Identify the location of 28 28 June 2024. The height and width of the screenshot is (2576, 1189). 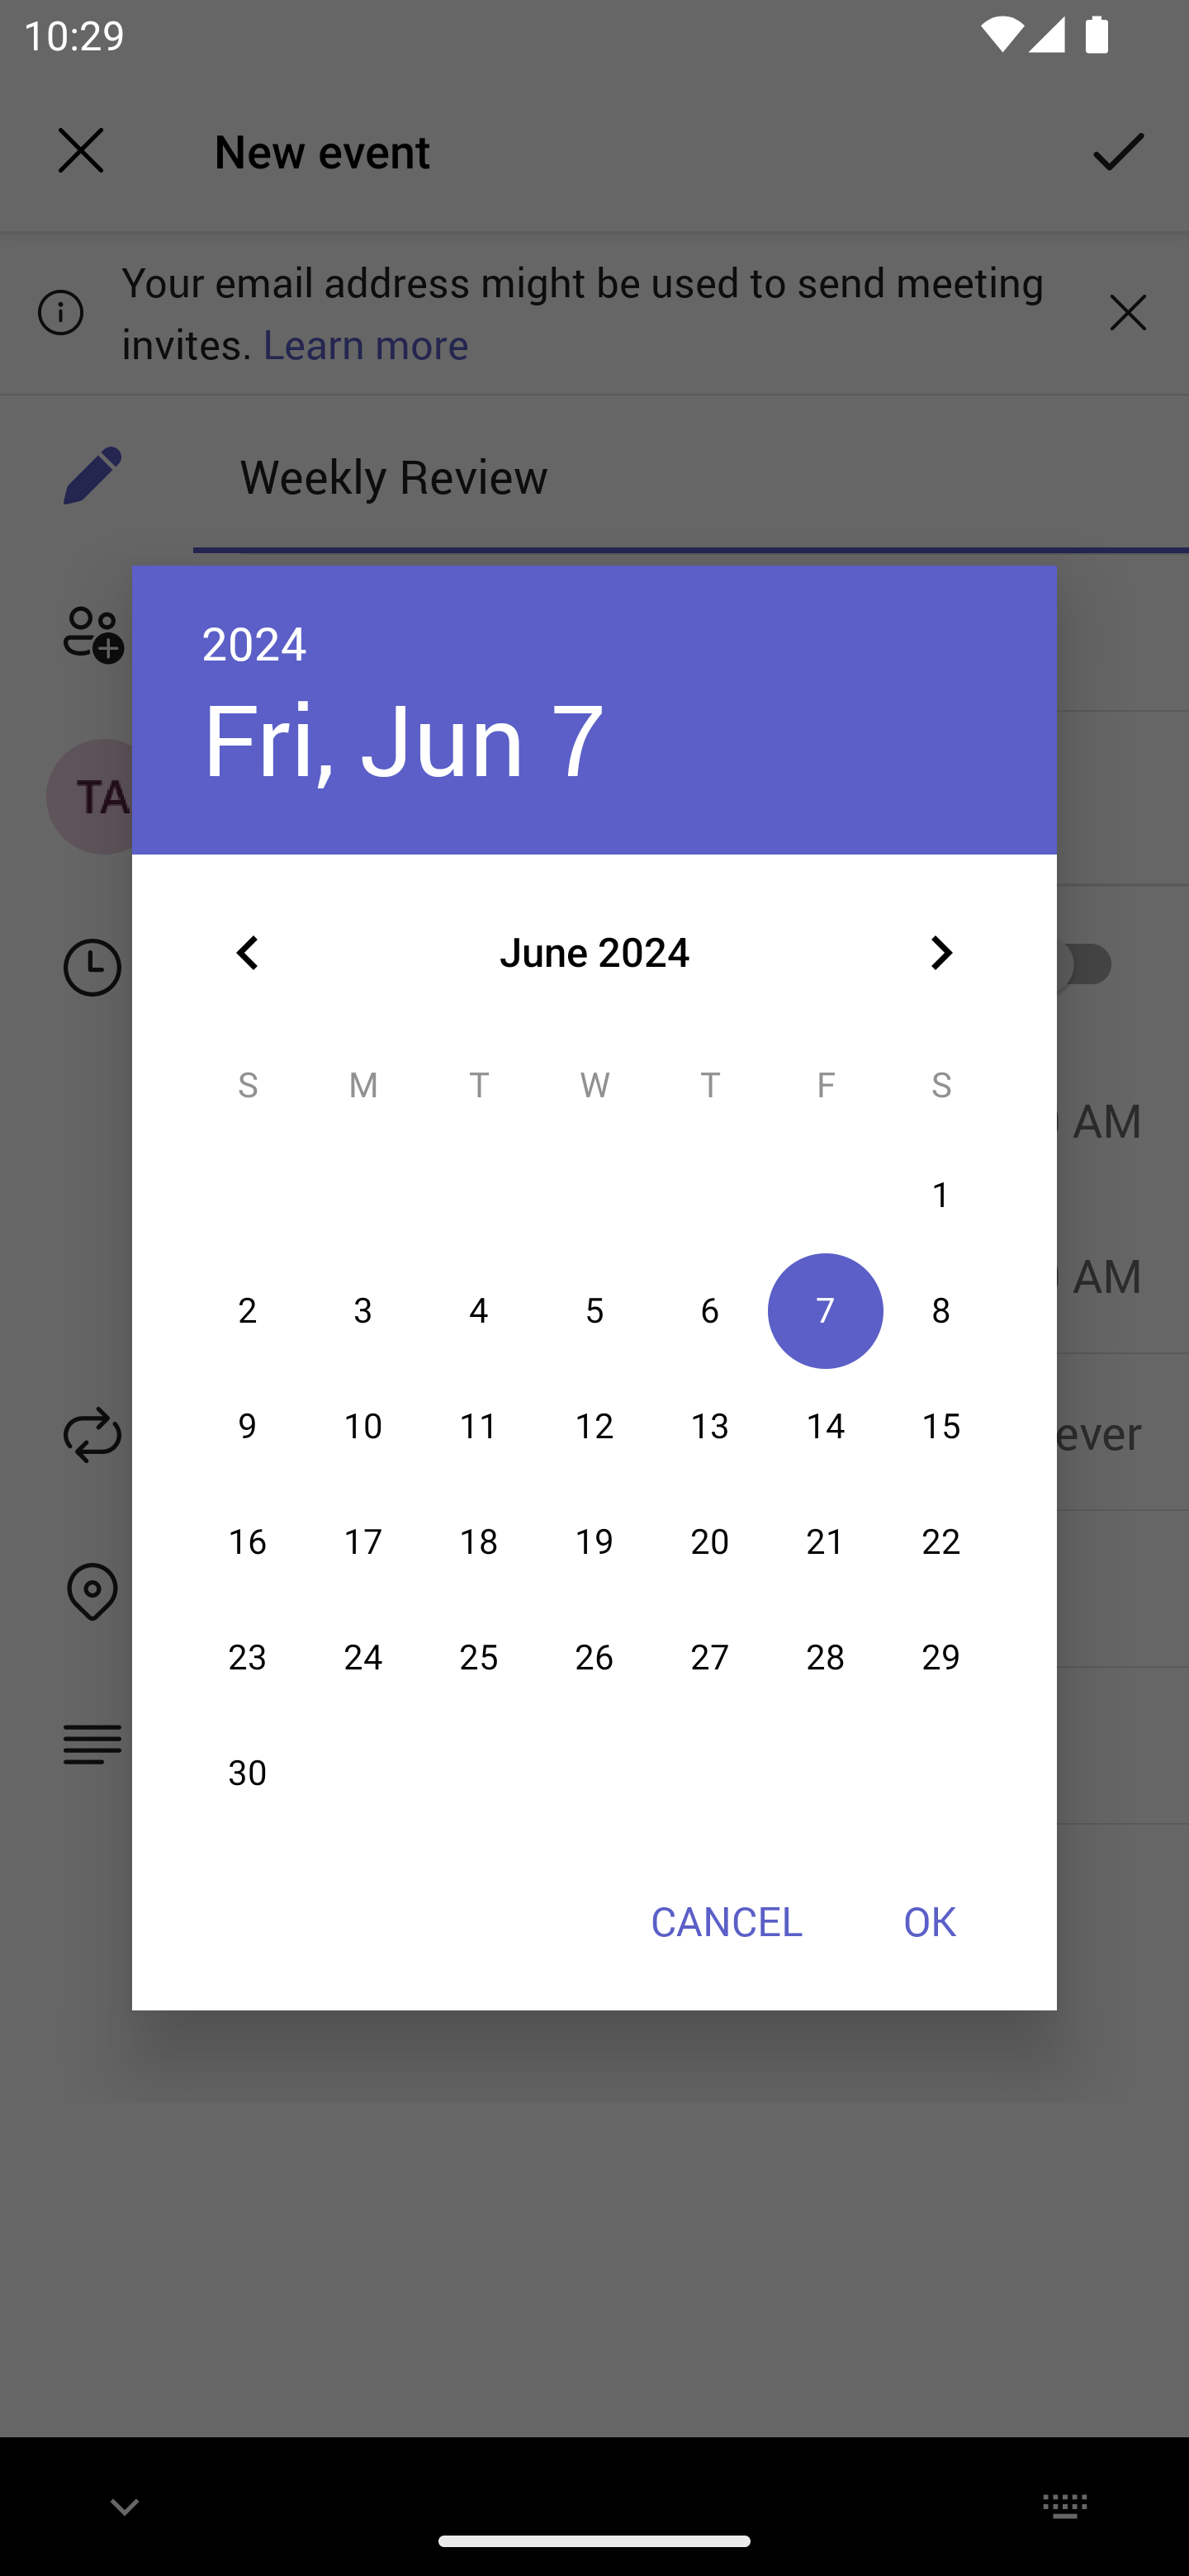
(826, 1657).